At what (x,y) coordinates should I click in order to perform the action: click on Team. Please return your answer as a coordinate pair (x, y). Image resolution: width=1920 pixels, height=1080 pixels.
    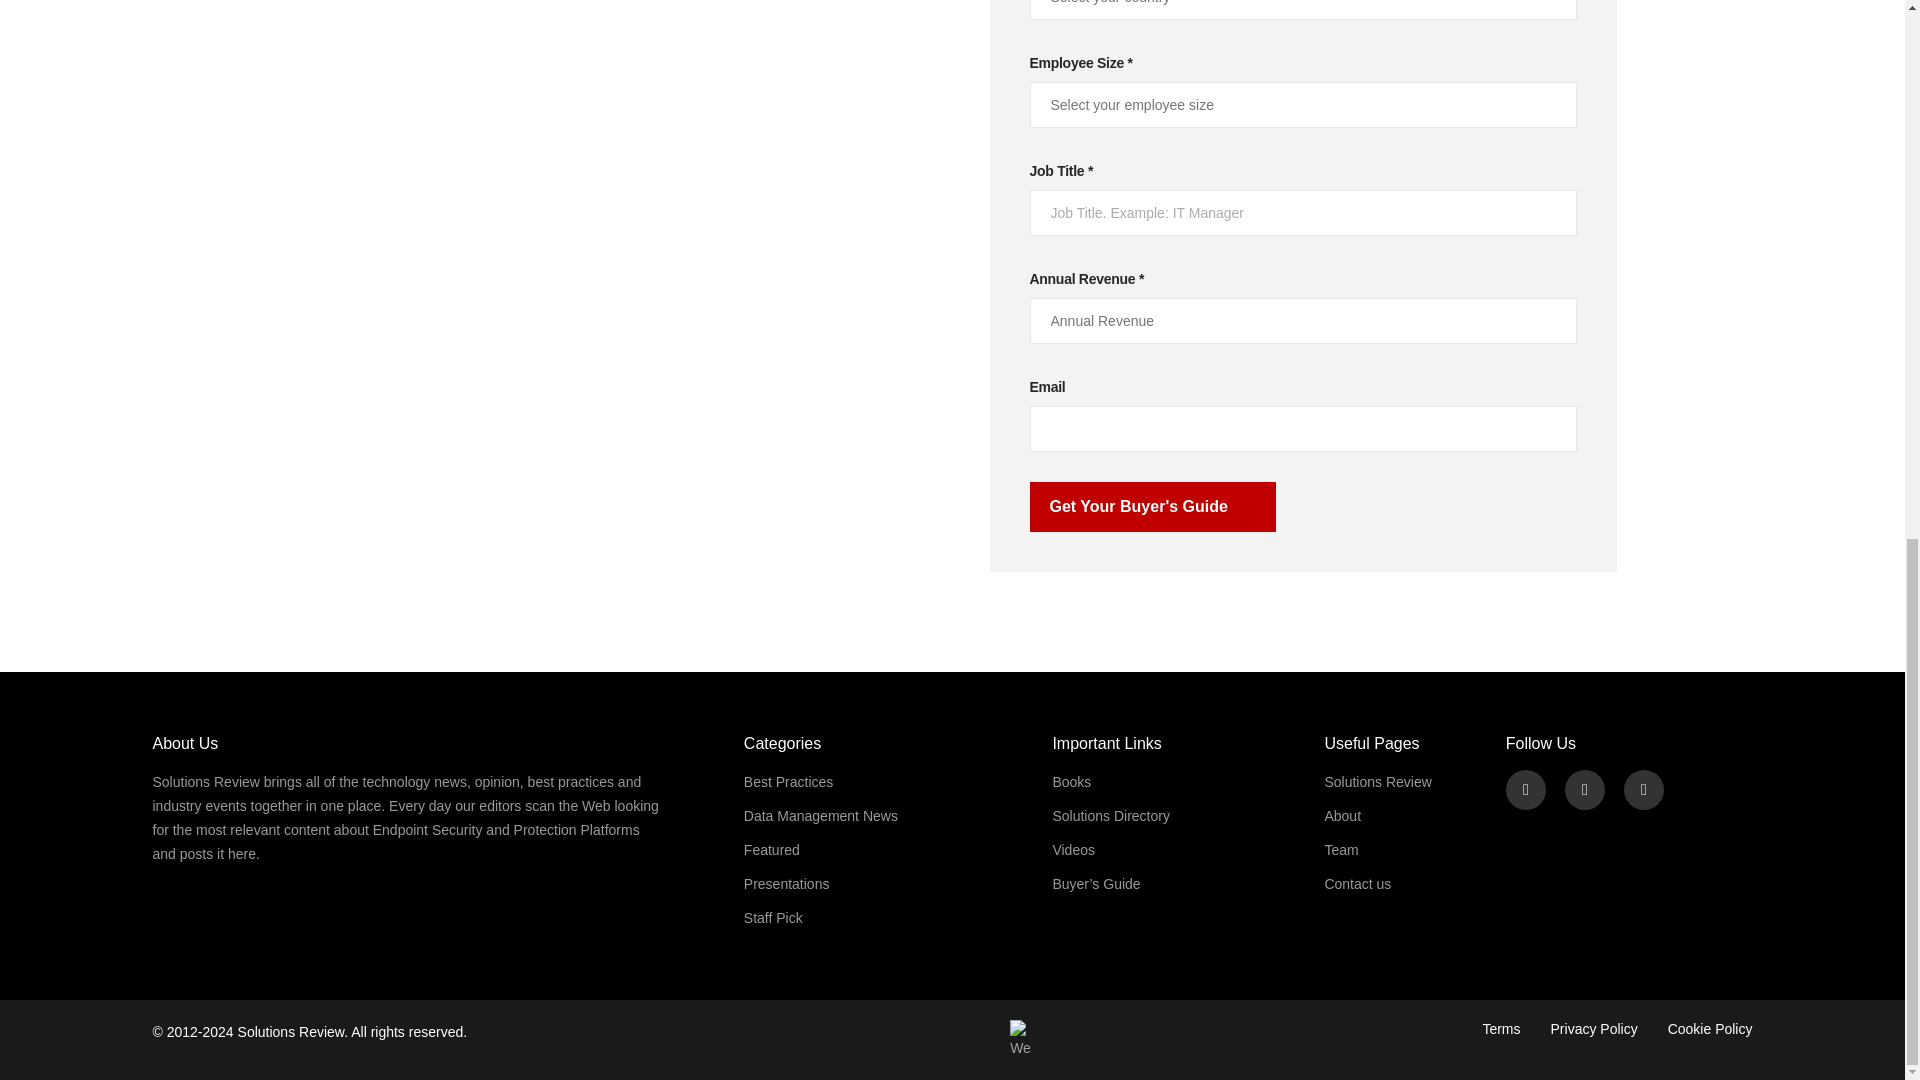
    Looking at the image, I should click on (1340, 850).